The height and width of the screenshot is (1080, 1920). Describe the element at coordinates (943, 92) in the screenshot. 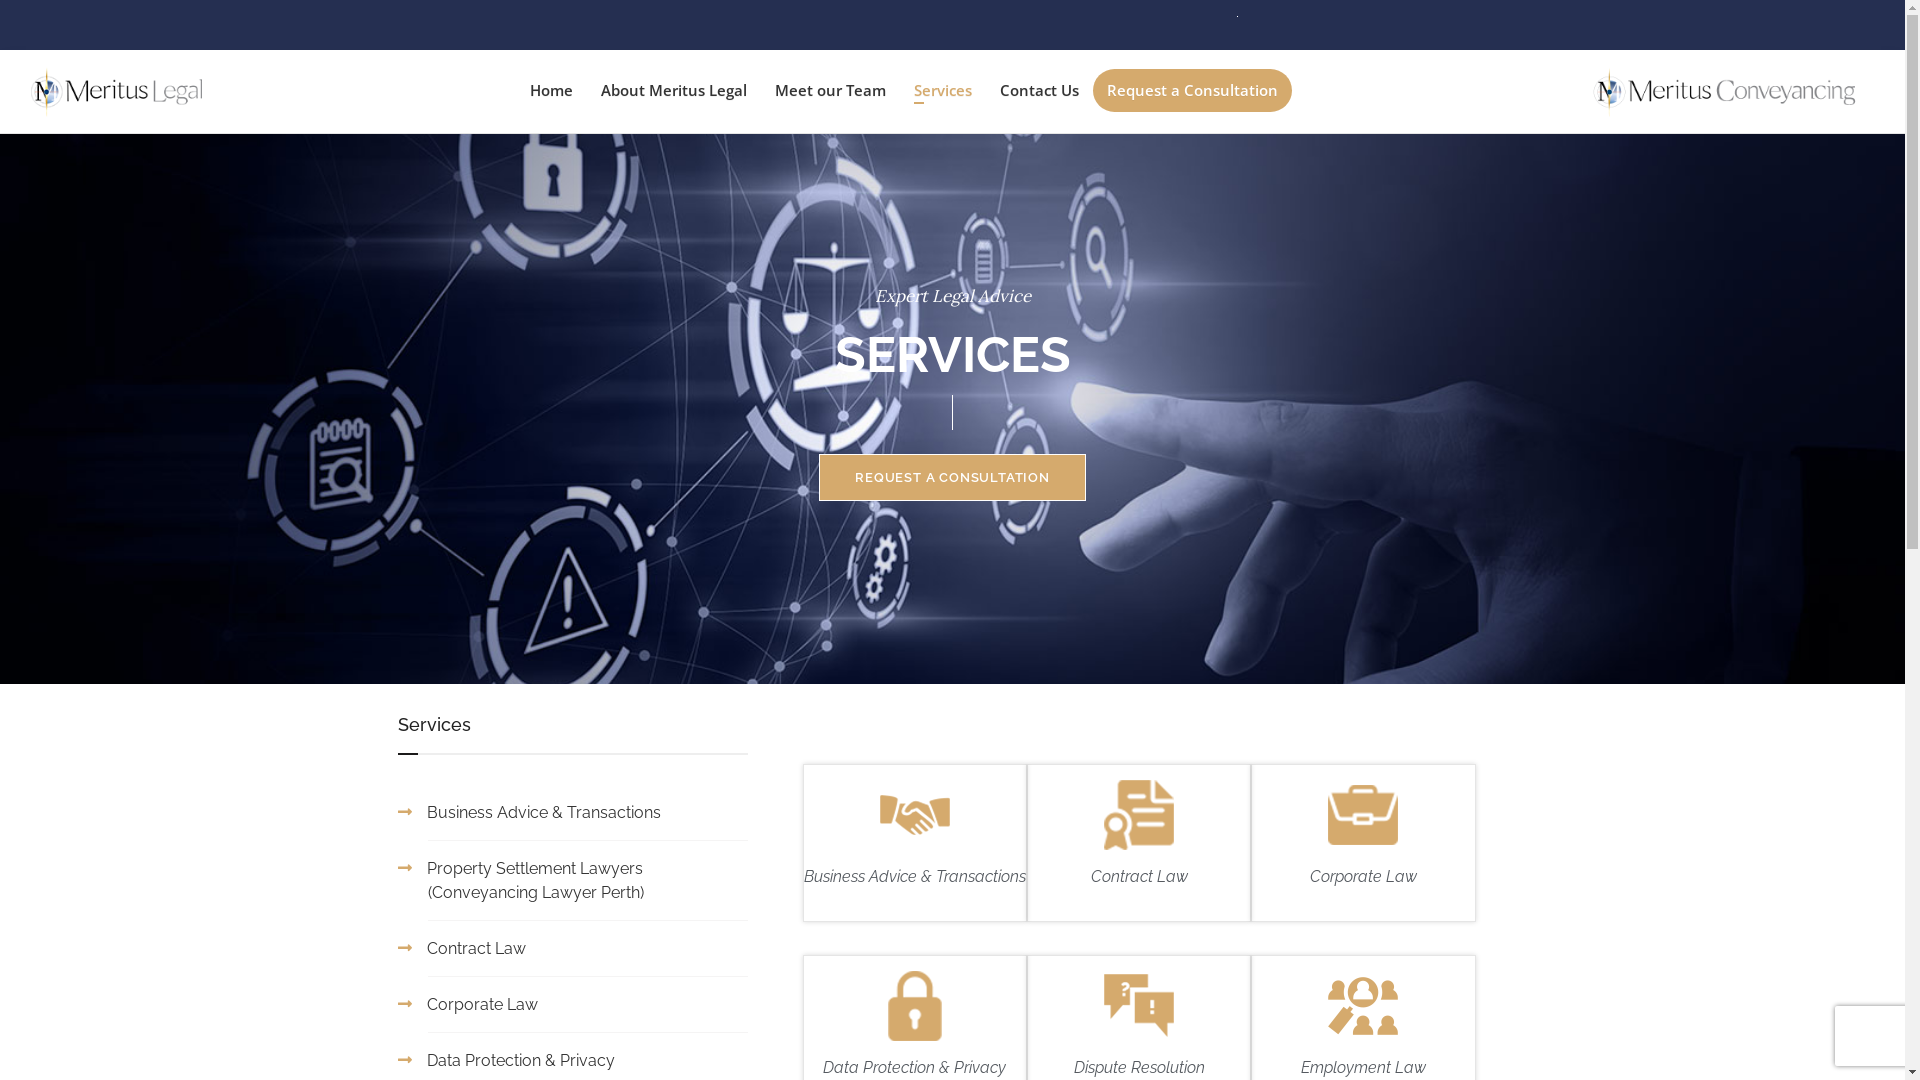

I see `Services` at that location.